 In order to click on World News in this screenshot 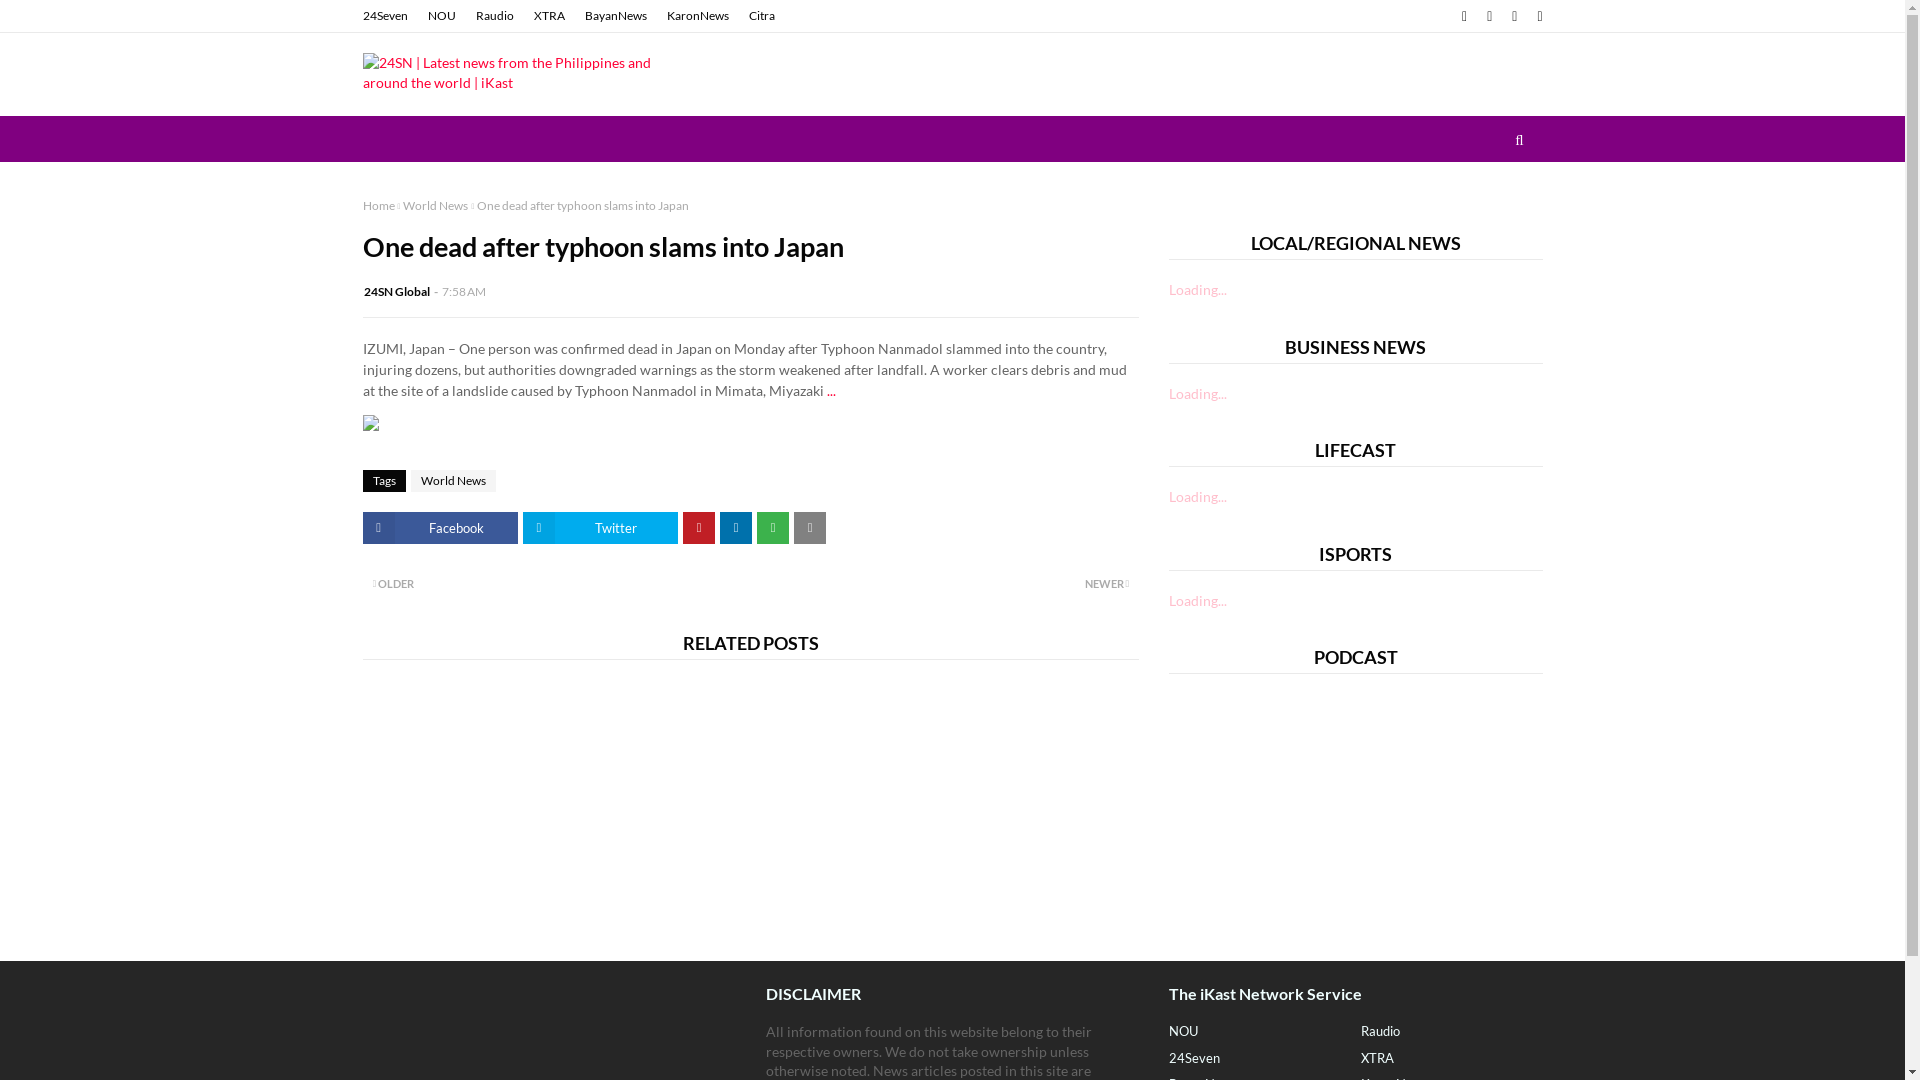, I will do `click(452, 481)`.